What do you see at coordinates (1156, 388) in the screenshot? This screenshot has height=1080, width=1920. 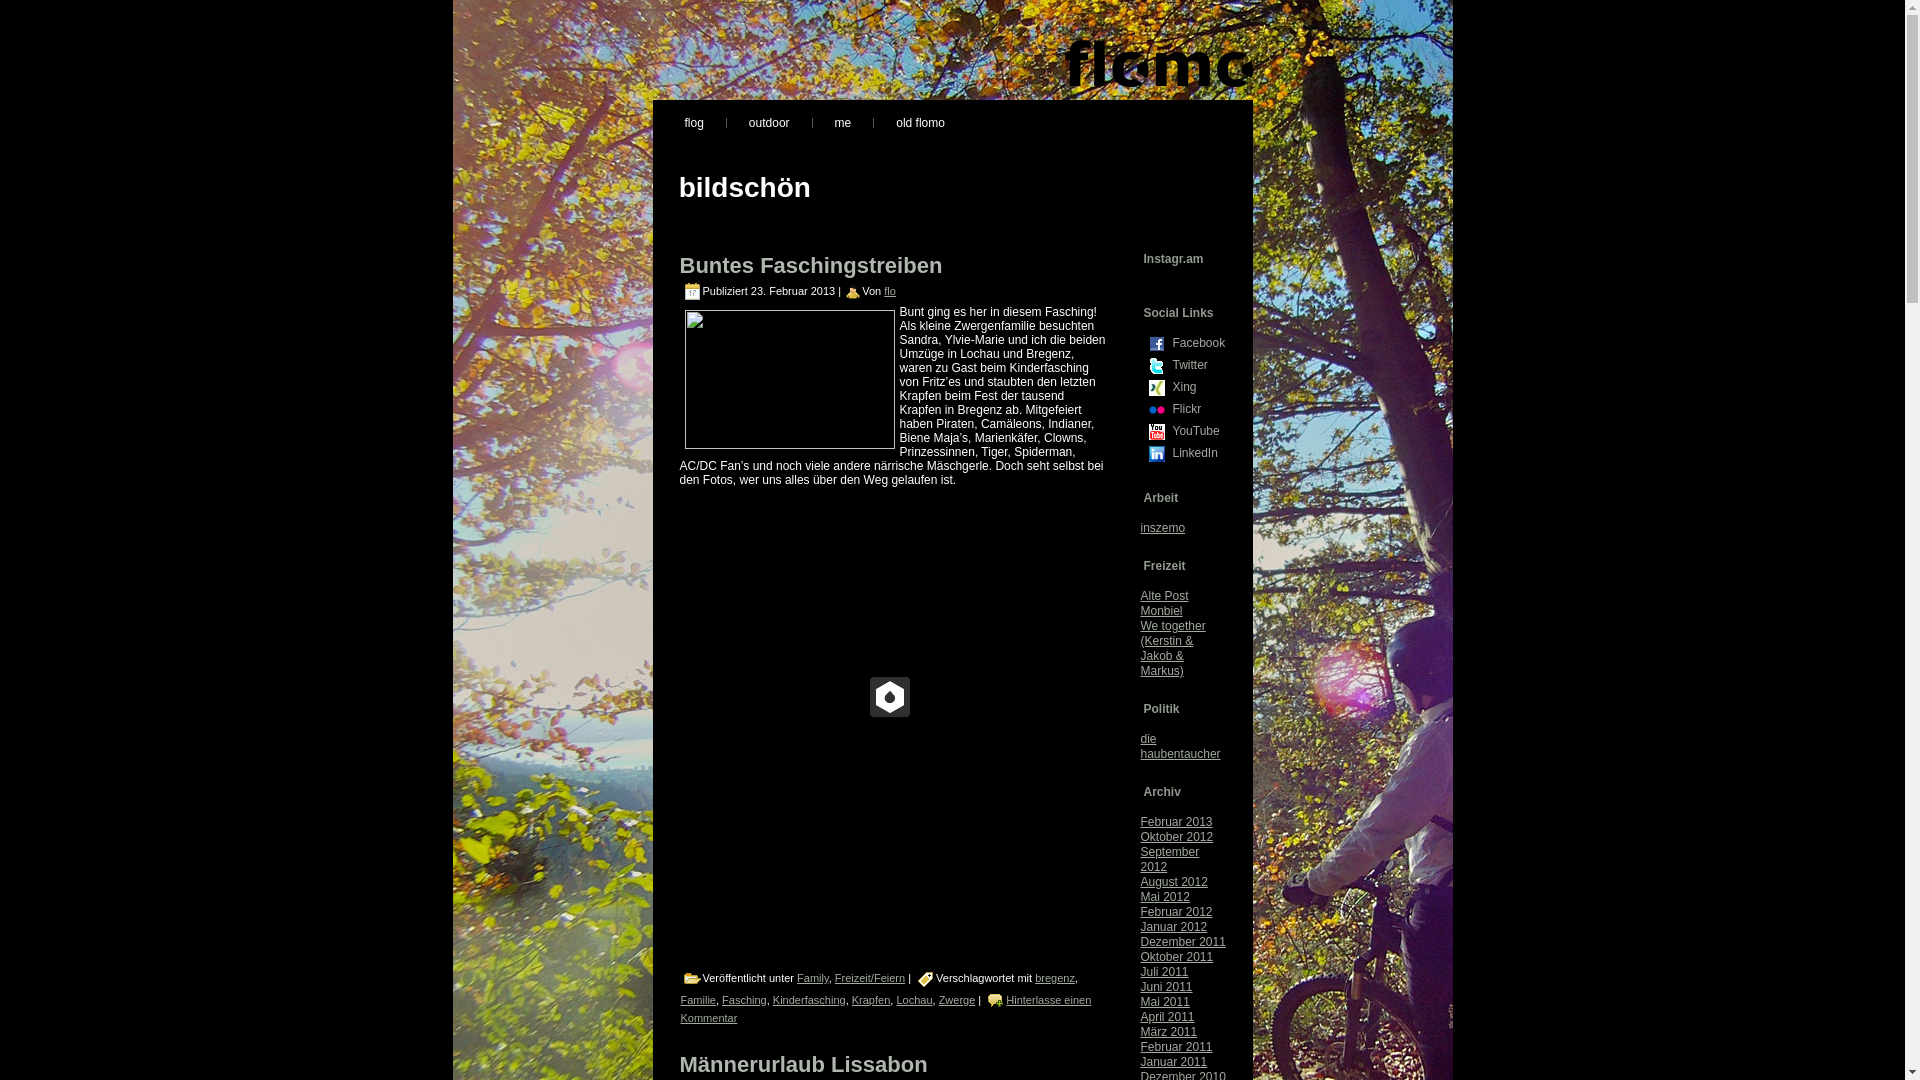 I see `Xing` at bounding box center [1156, 388].